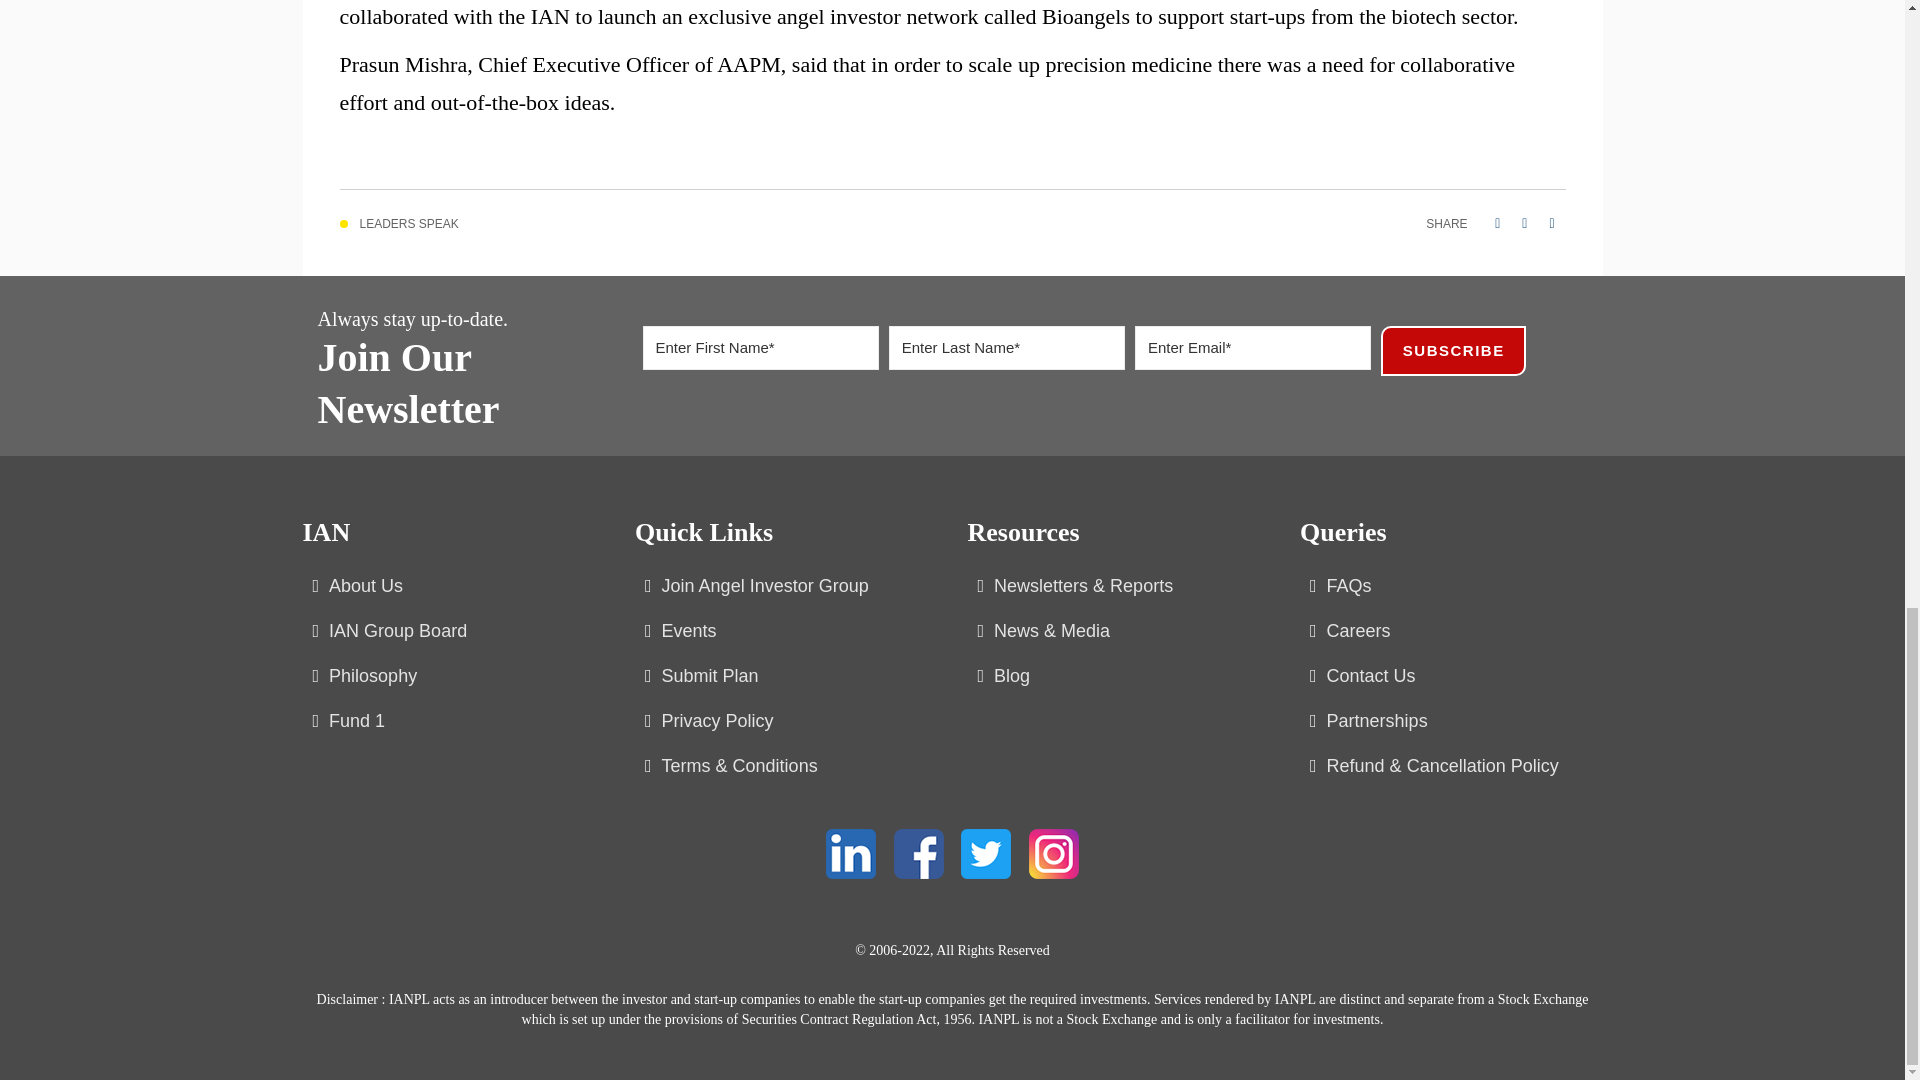  Describe the element at coordinates (1453, 350) in the screenshot. I see `Subscribe` at that location.